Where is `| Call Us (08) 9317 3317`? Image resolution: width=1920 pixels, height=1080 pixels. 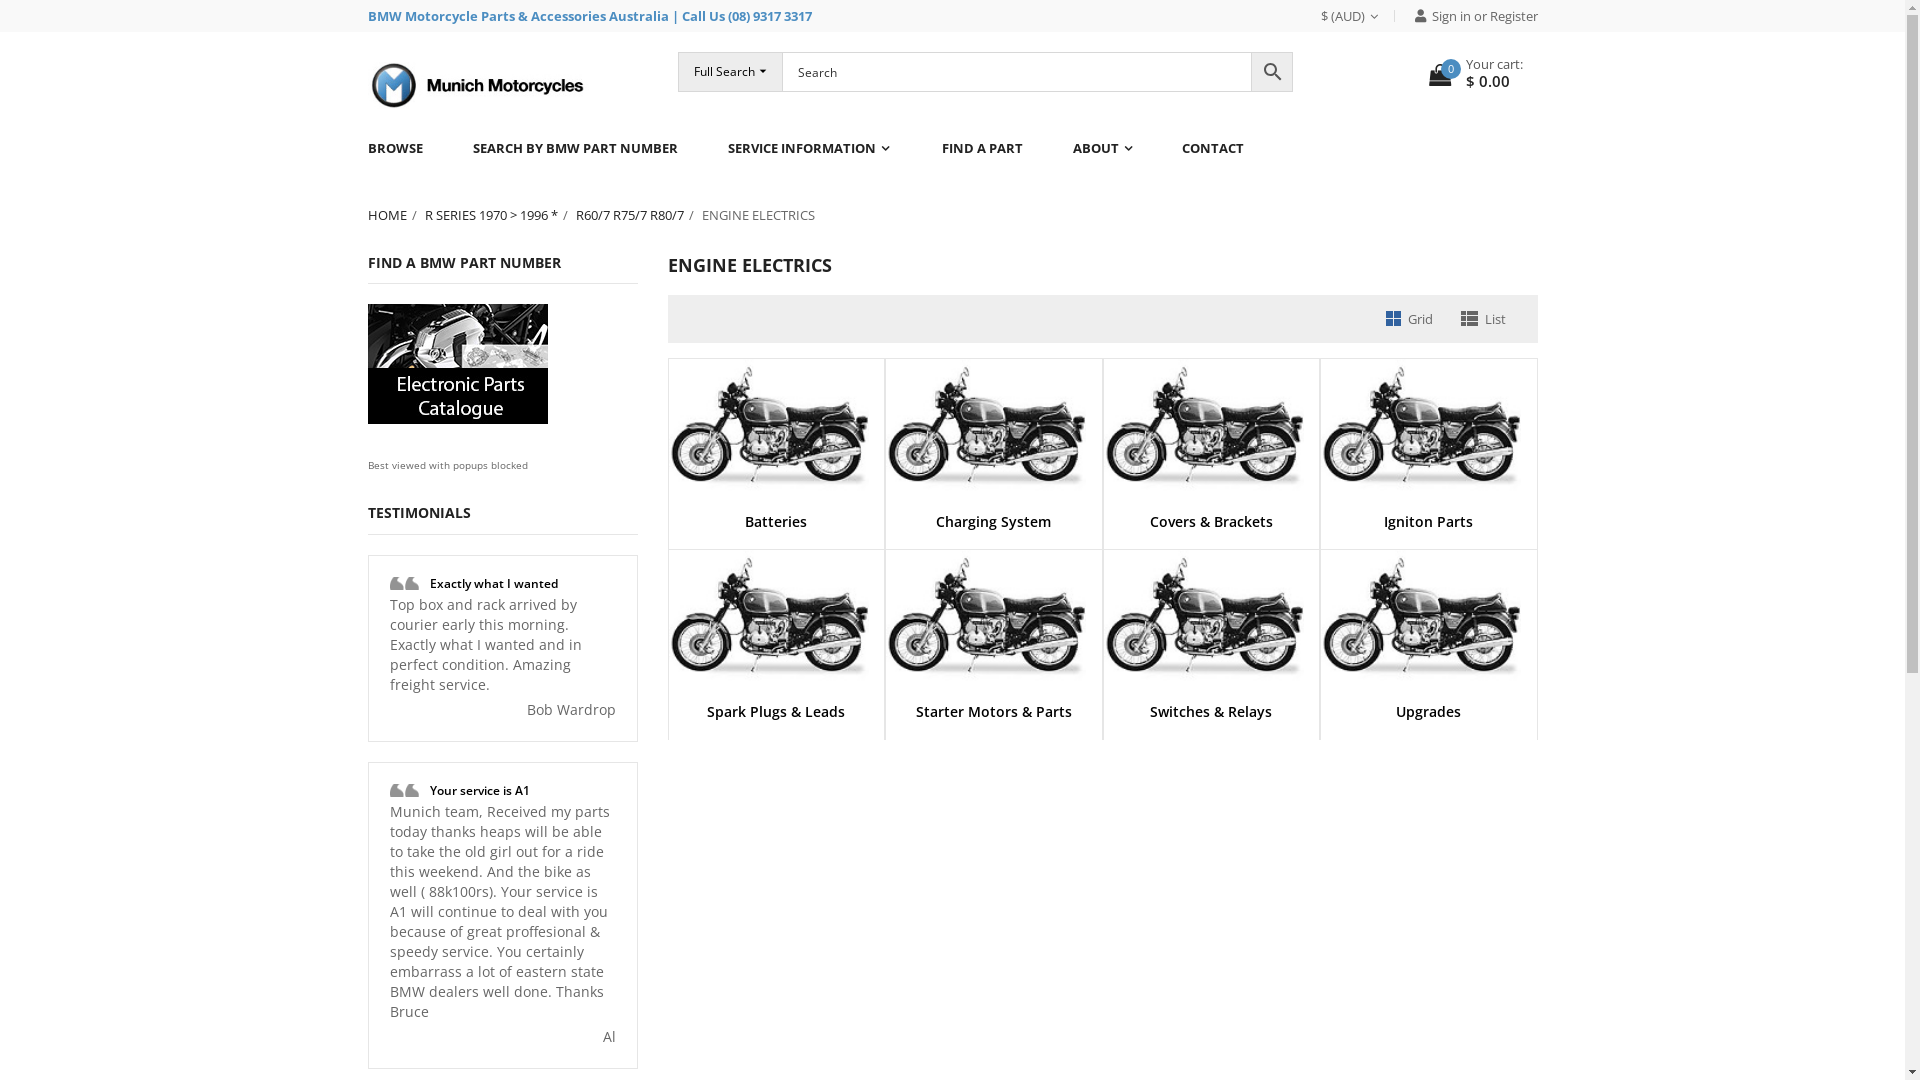
| Call Us (08) 9317 3317 is located at coordinates (742, 16).